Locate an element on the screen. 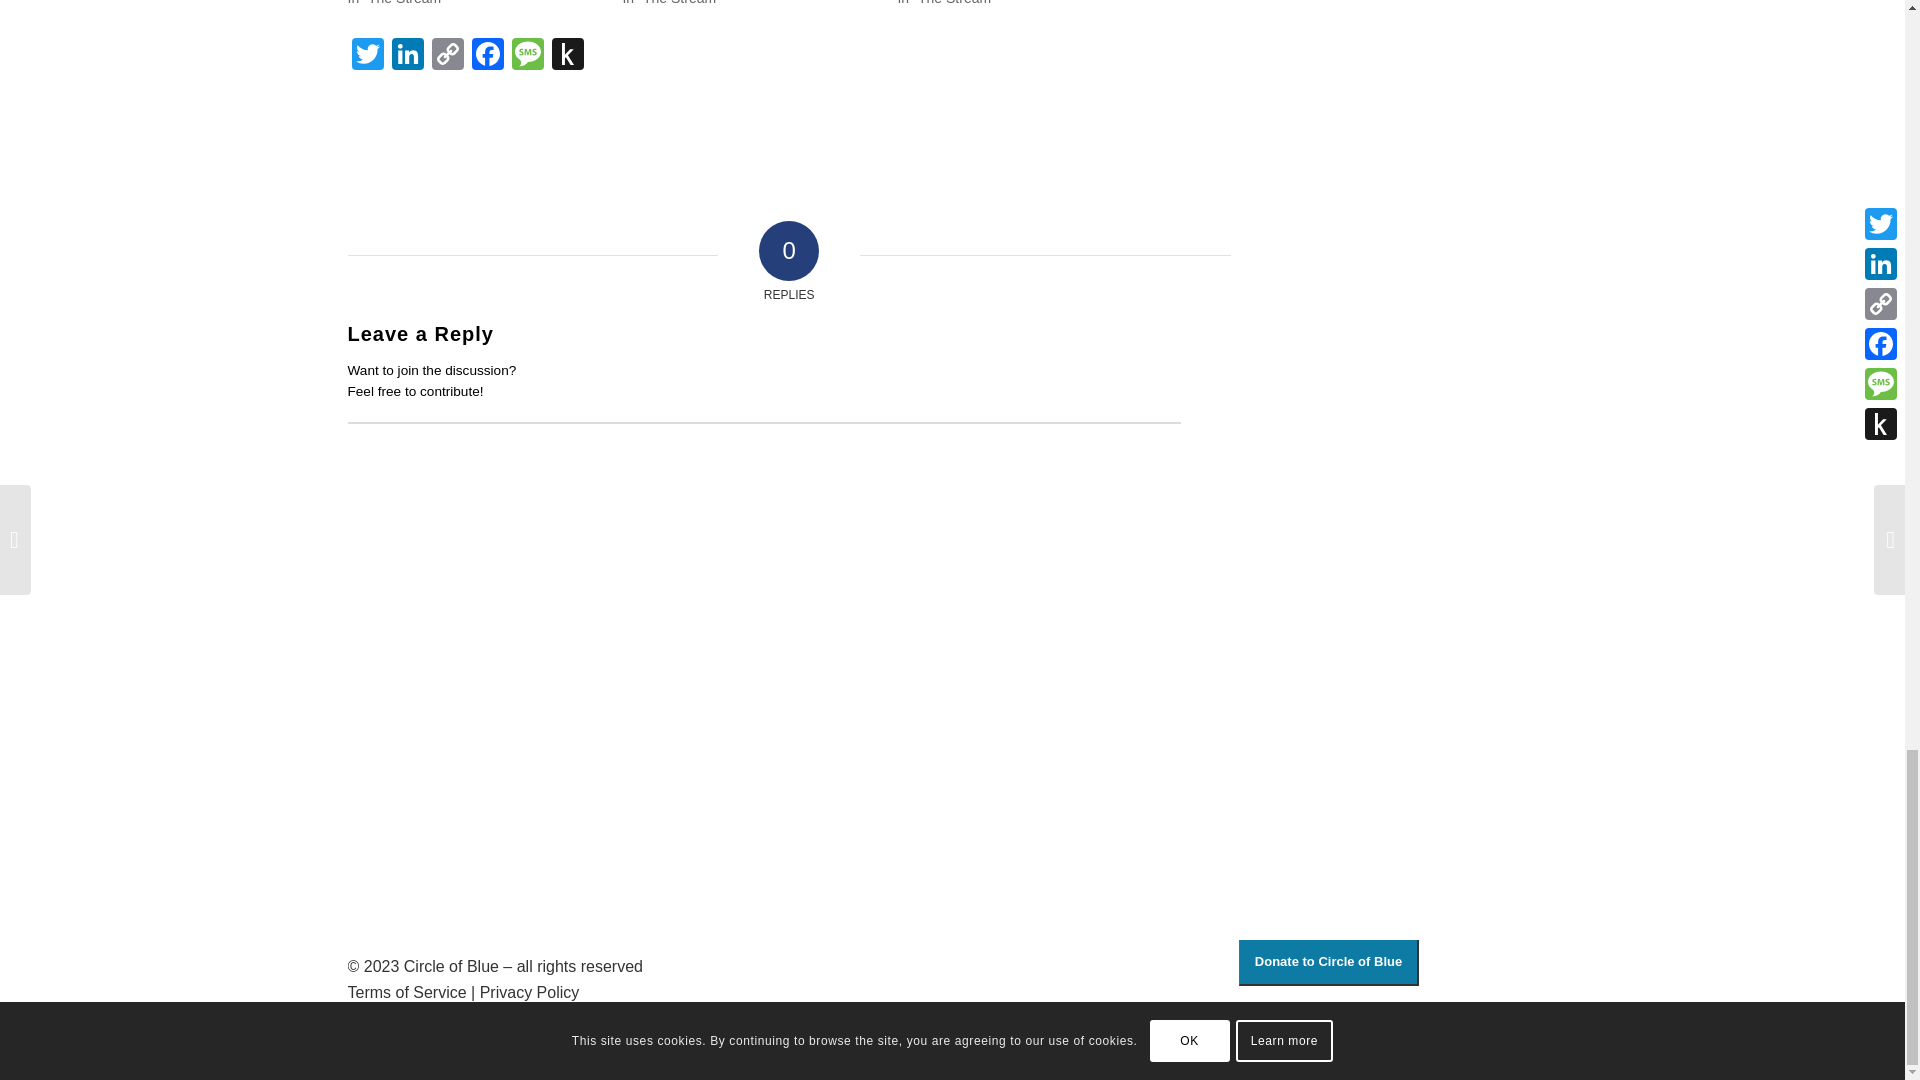 This screenshot has height=1080, width=1920. Push to Kindle is located at coordinates (567, 56).